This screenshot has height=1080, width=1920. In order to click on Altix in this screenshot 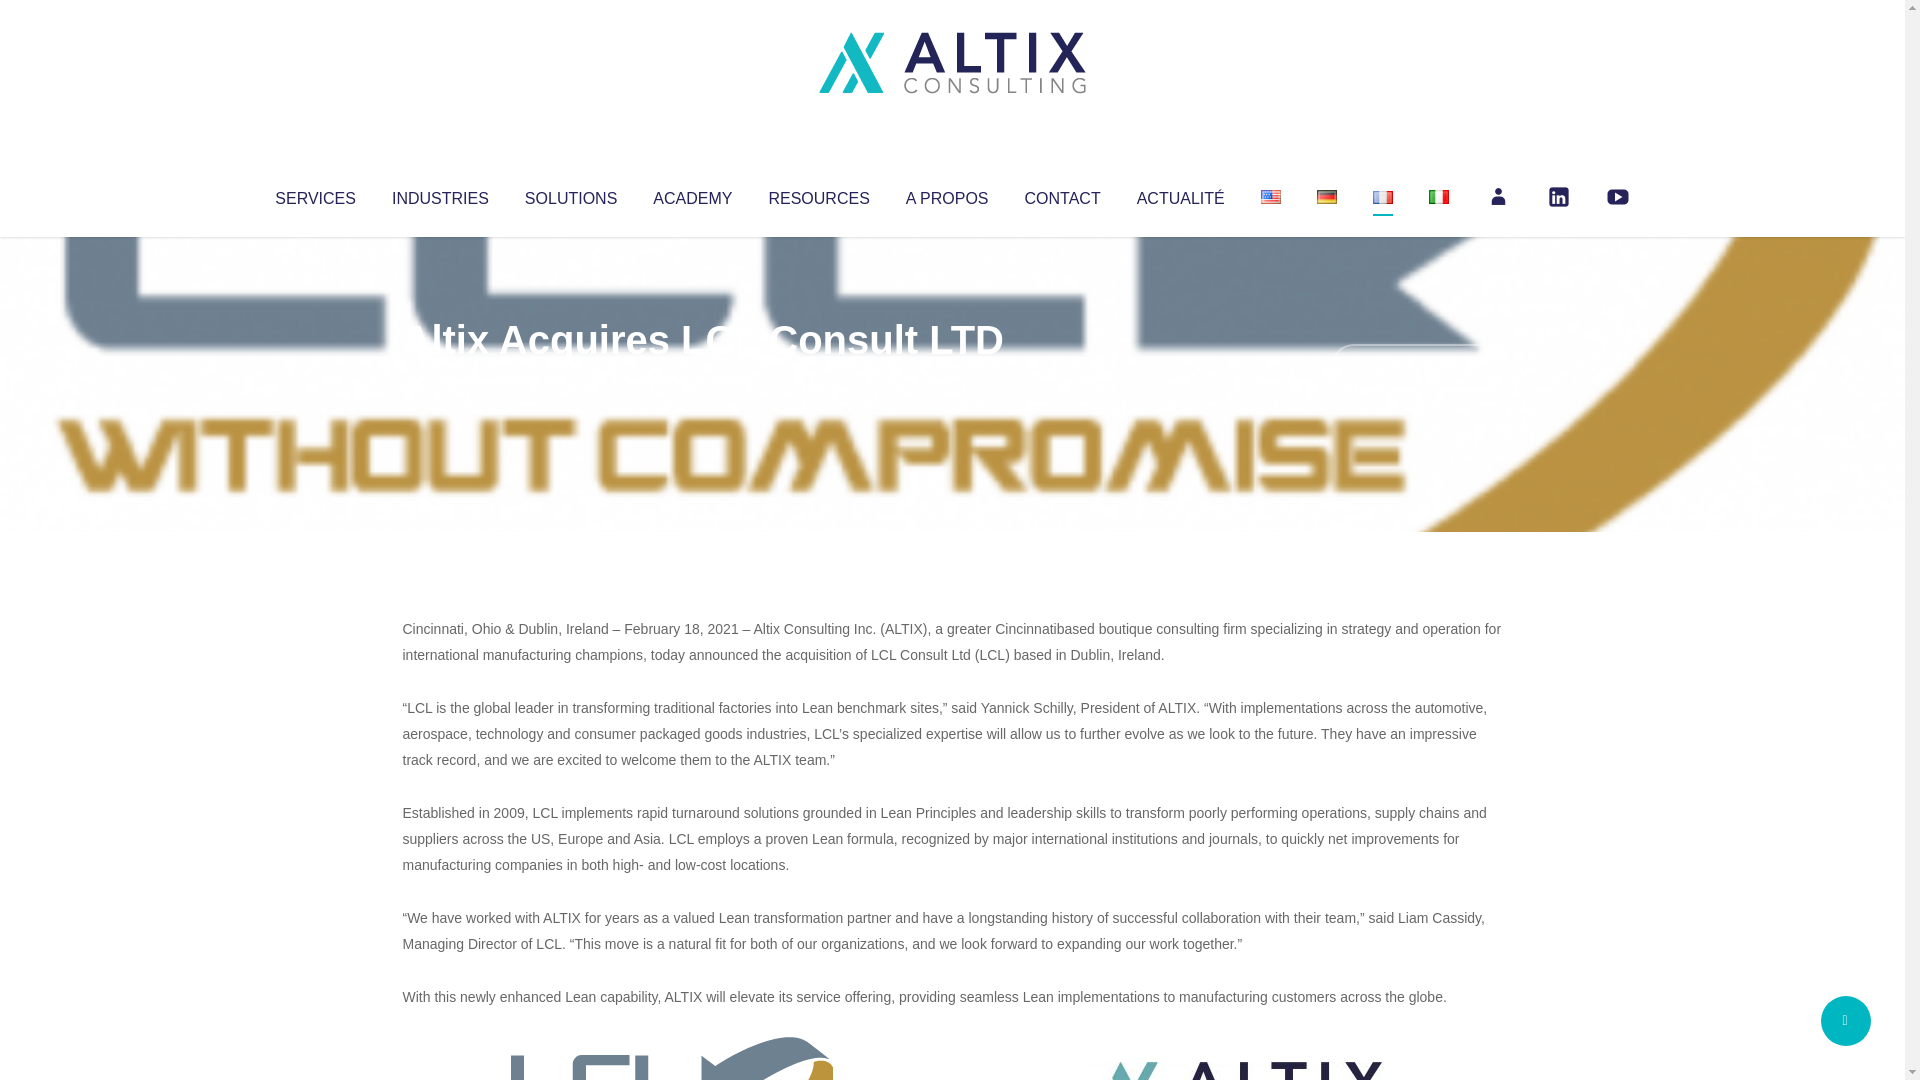, I will do `click(440, 380)`.